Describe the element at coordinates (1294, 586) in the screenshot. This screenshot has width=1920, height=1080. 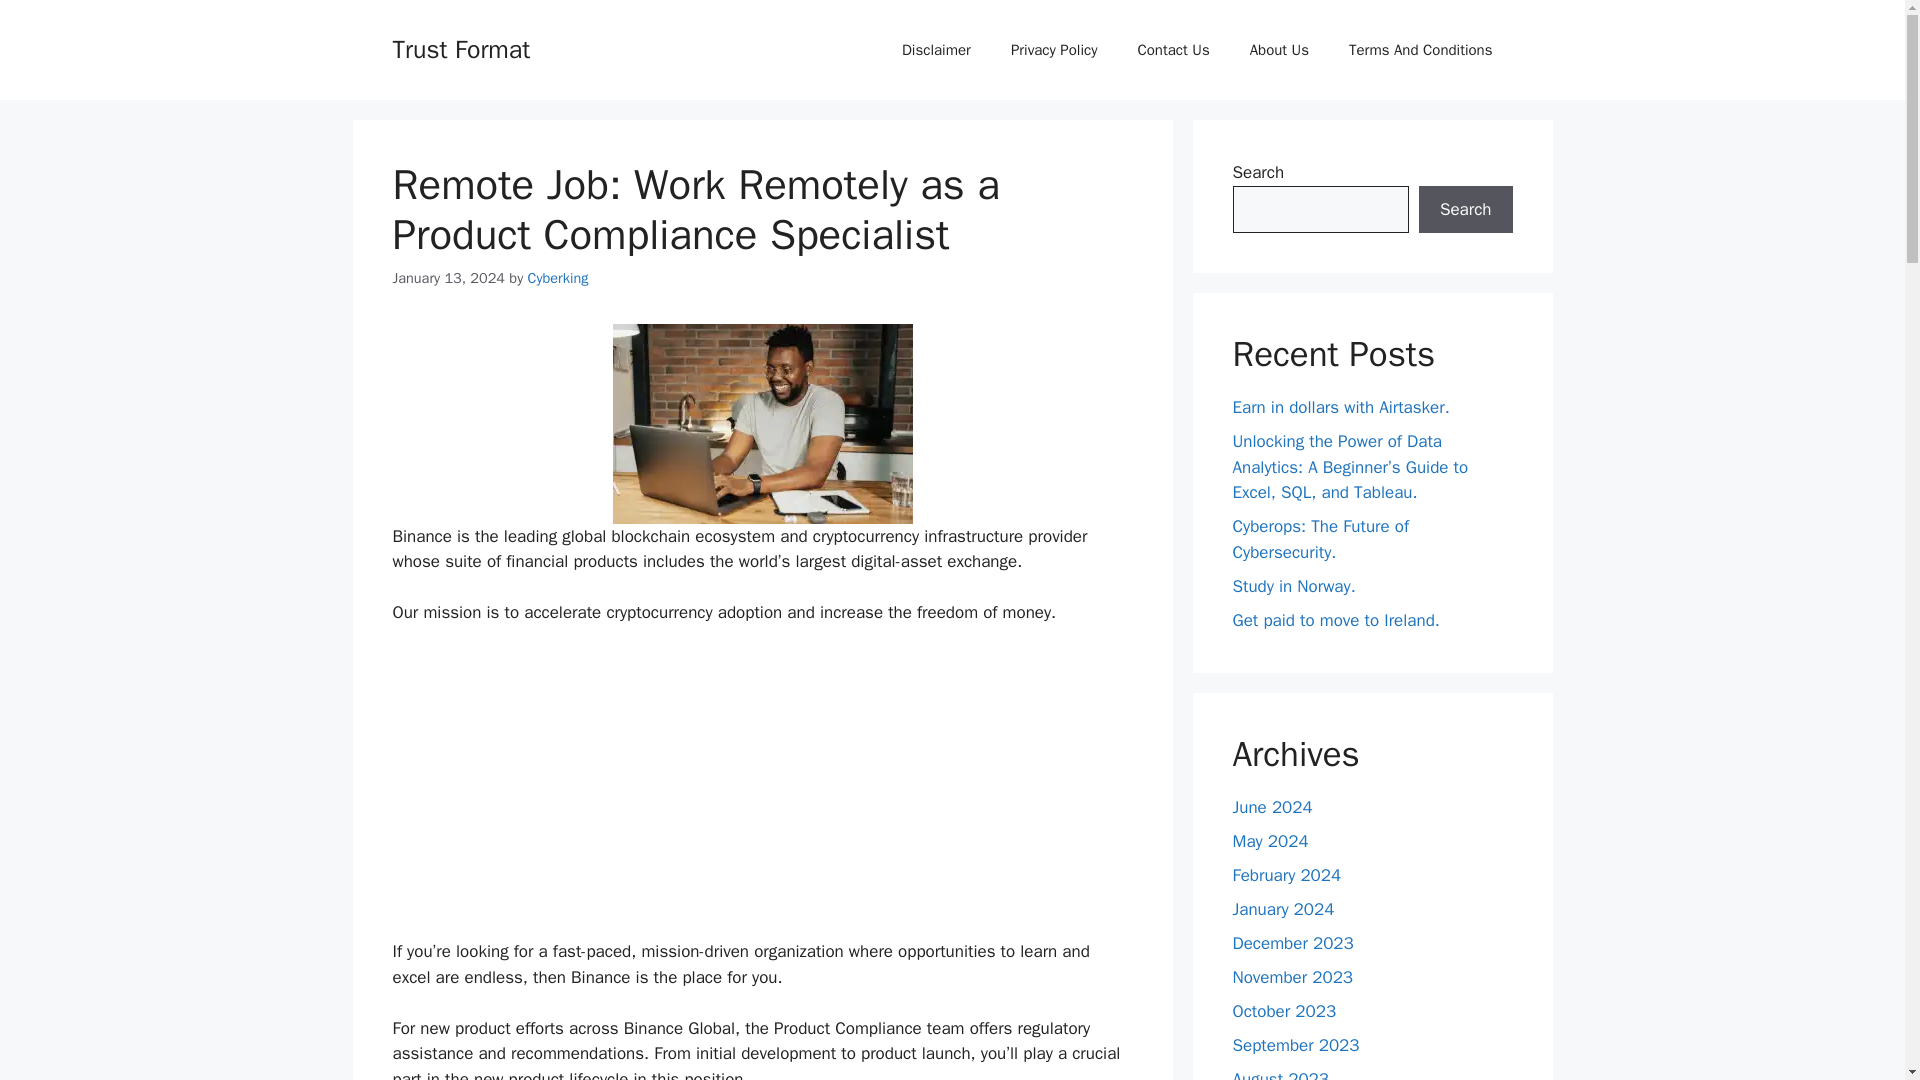
I see `Study in Norway.` at that location.